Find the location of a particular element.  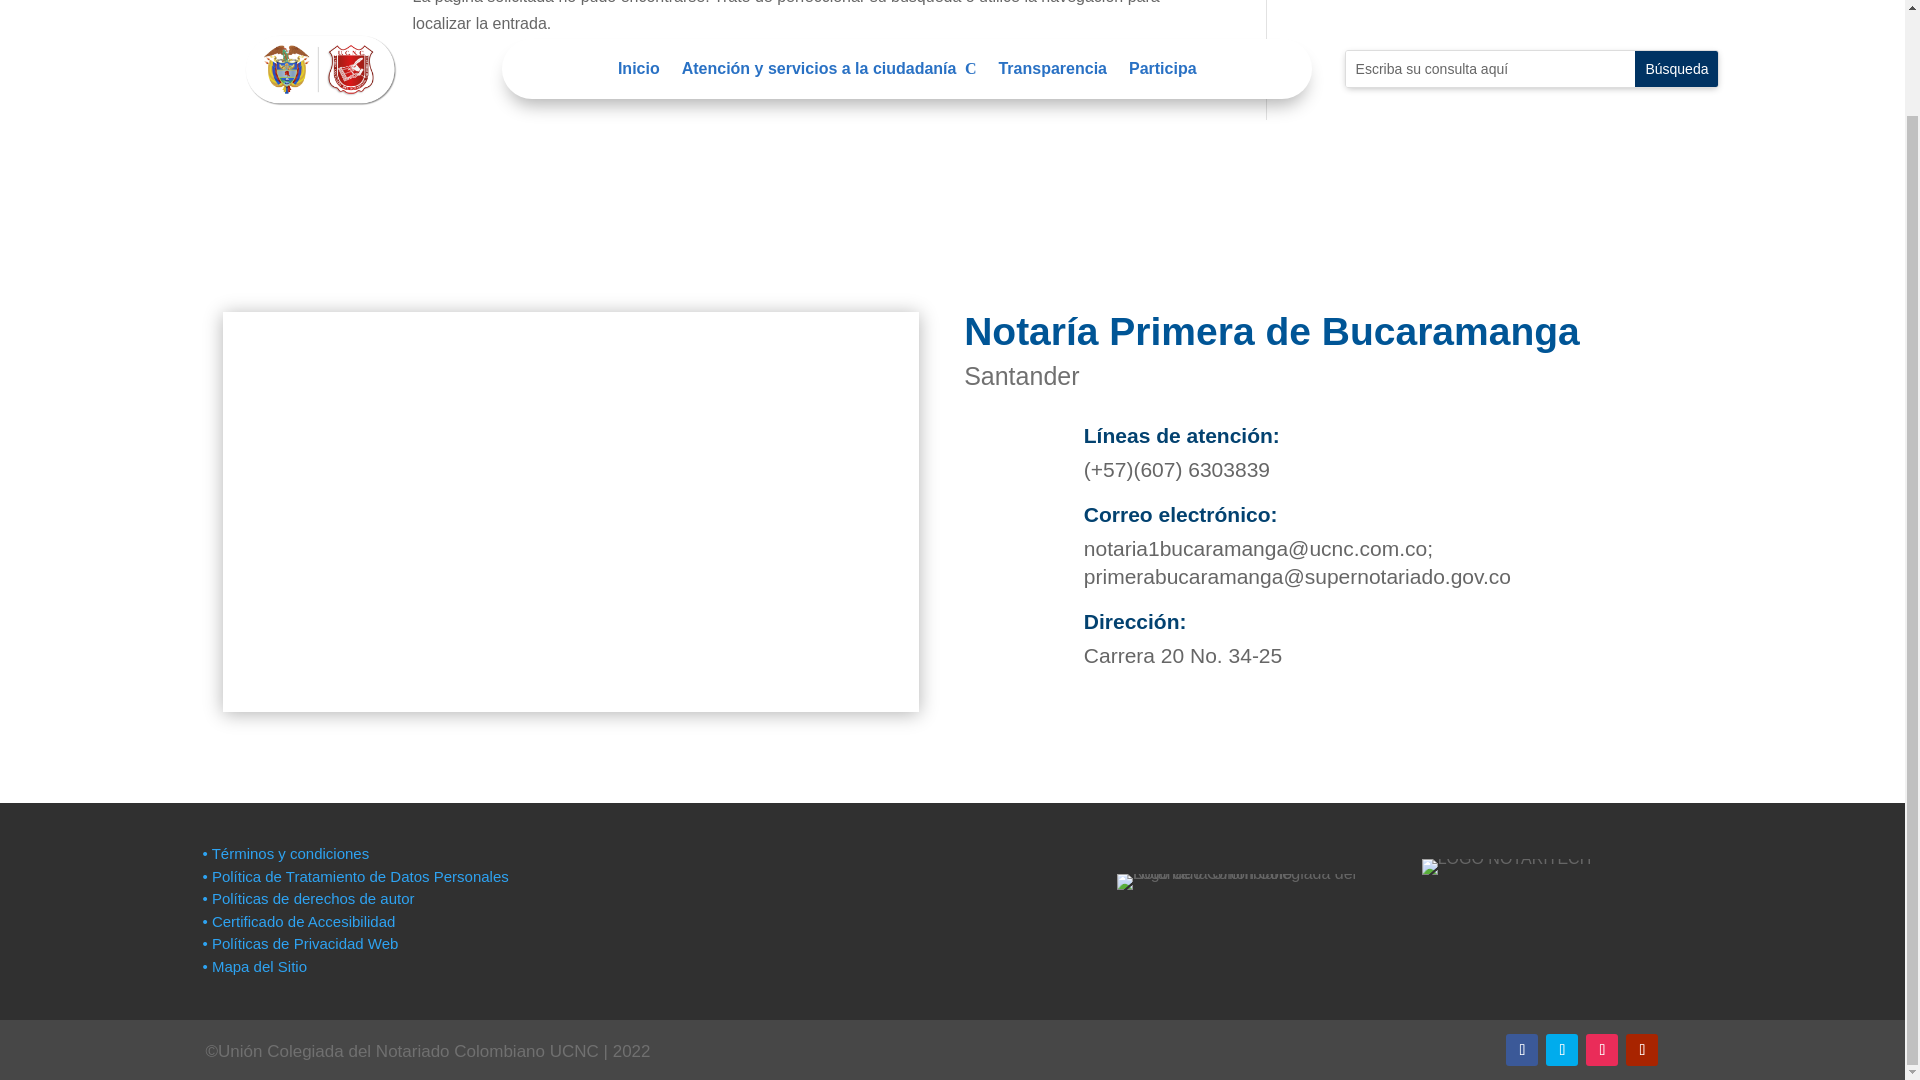

Mapa del Sitio is located at coordinates (256, 966).